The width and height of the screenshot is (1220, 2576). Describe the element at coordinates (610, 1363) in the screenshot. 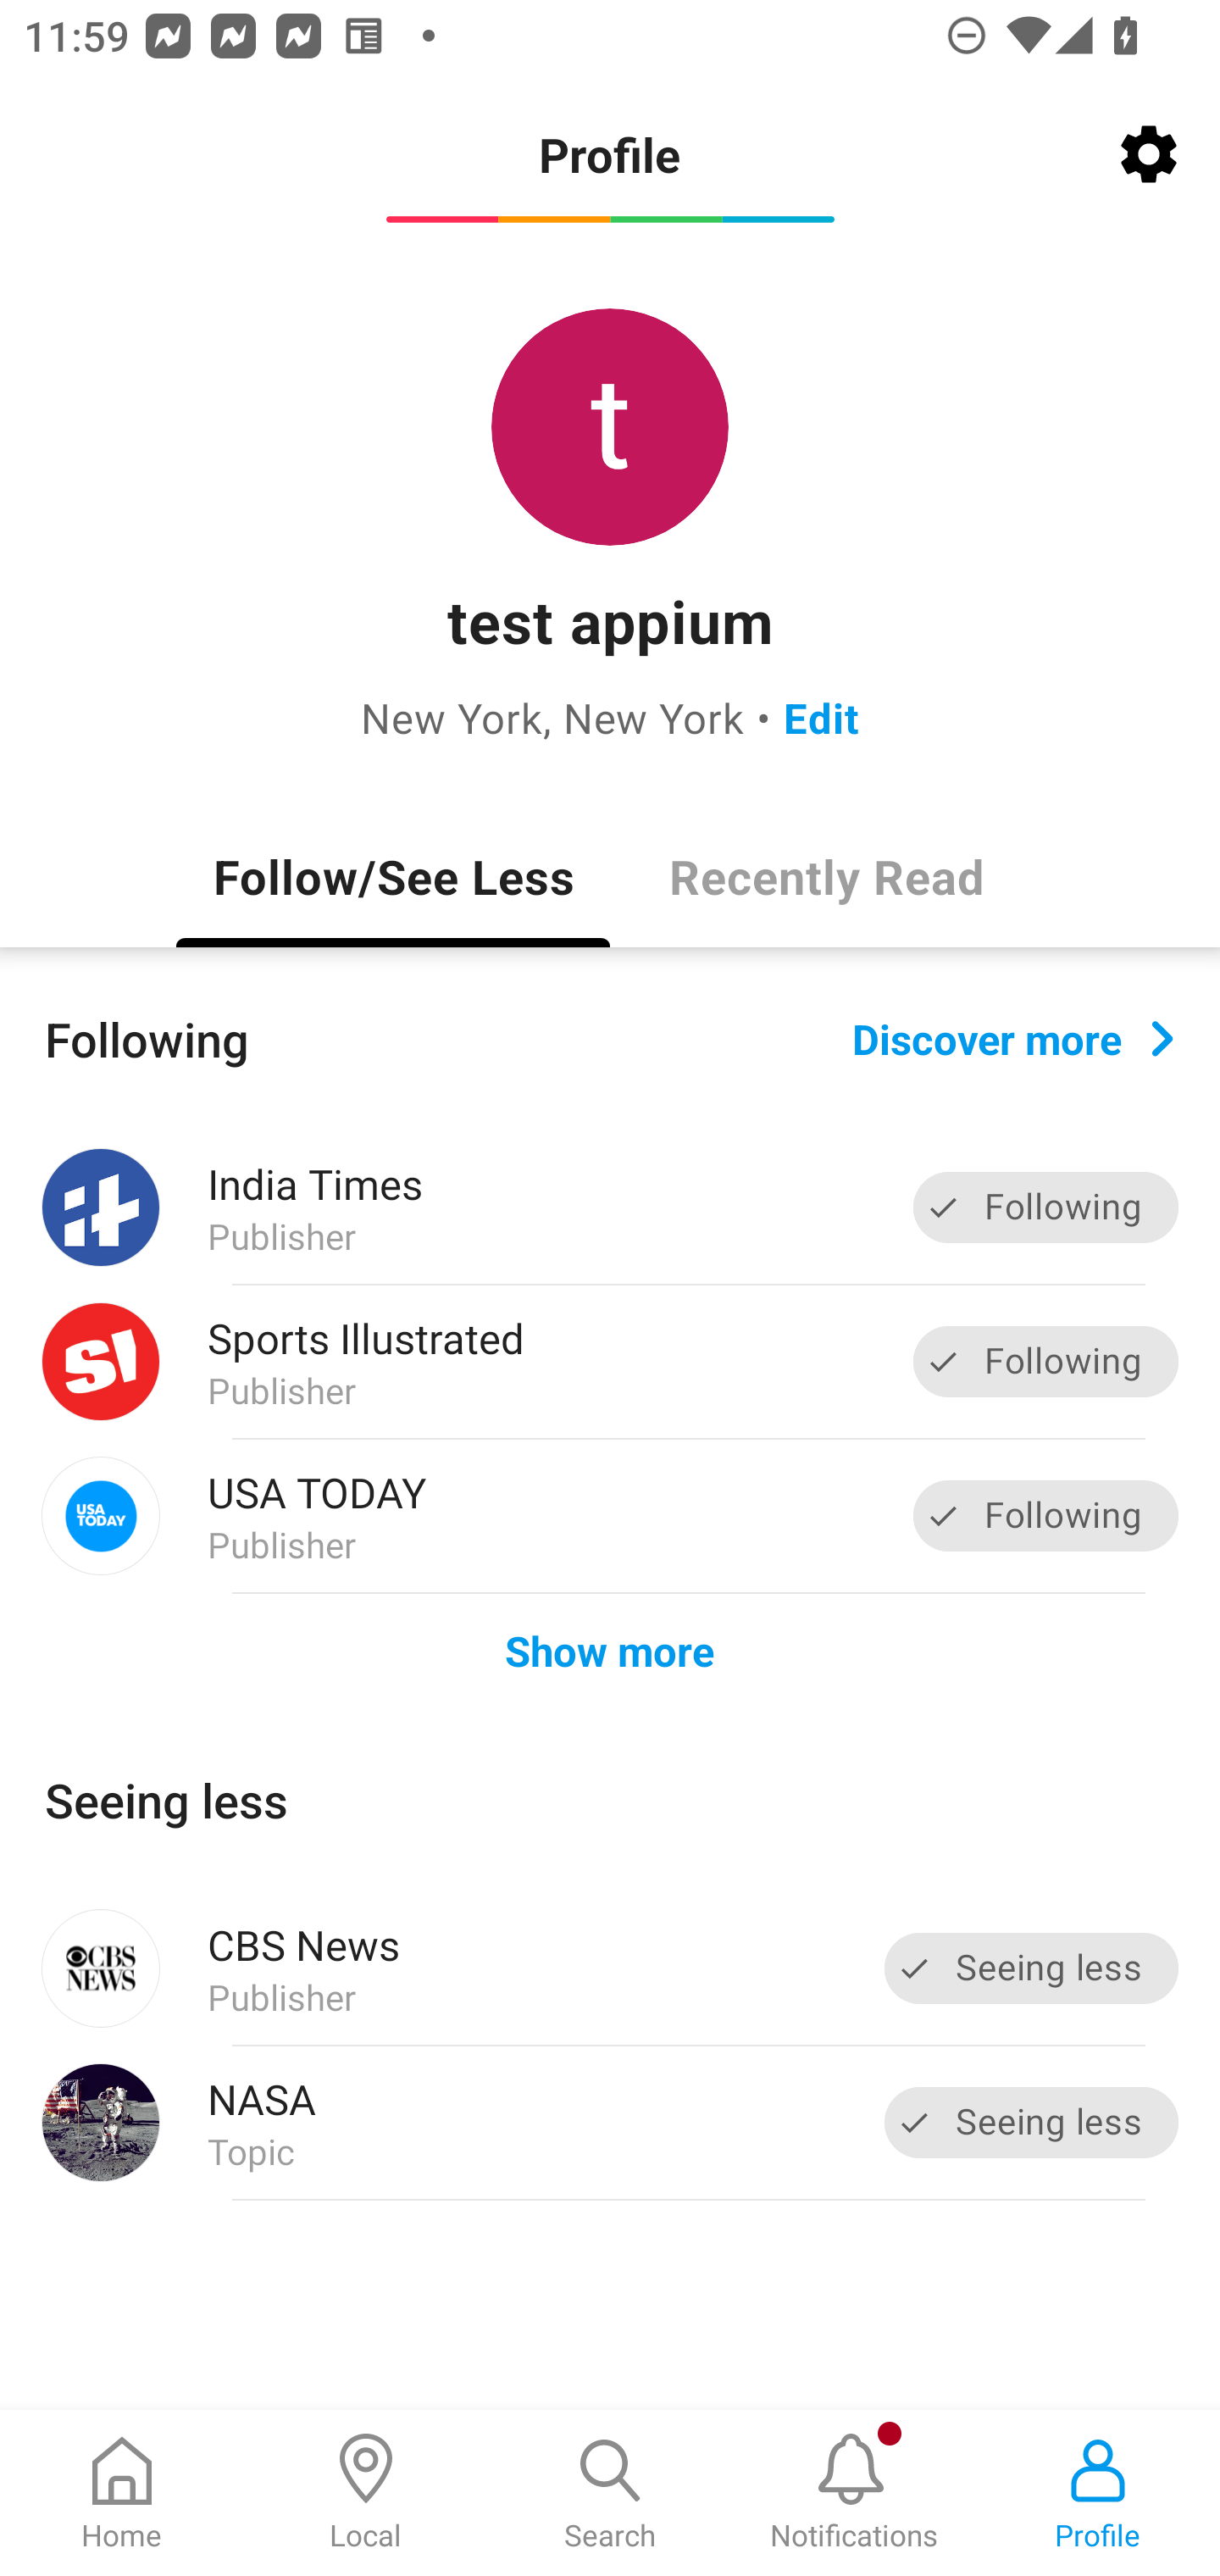

I see `Sports Illustrated Publisher Following` at that location.